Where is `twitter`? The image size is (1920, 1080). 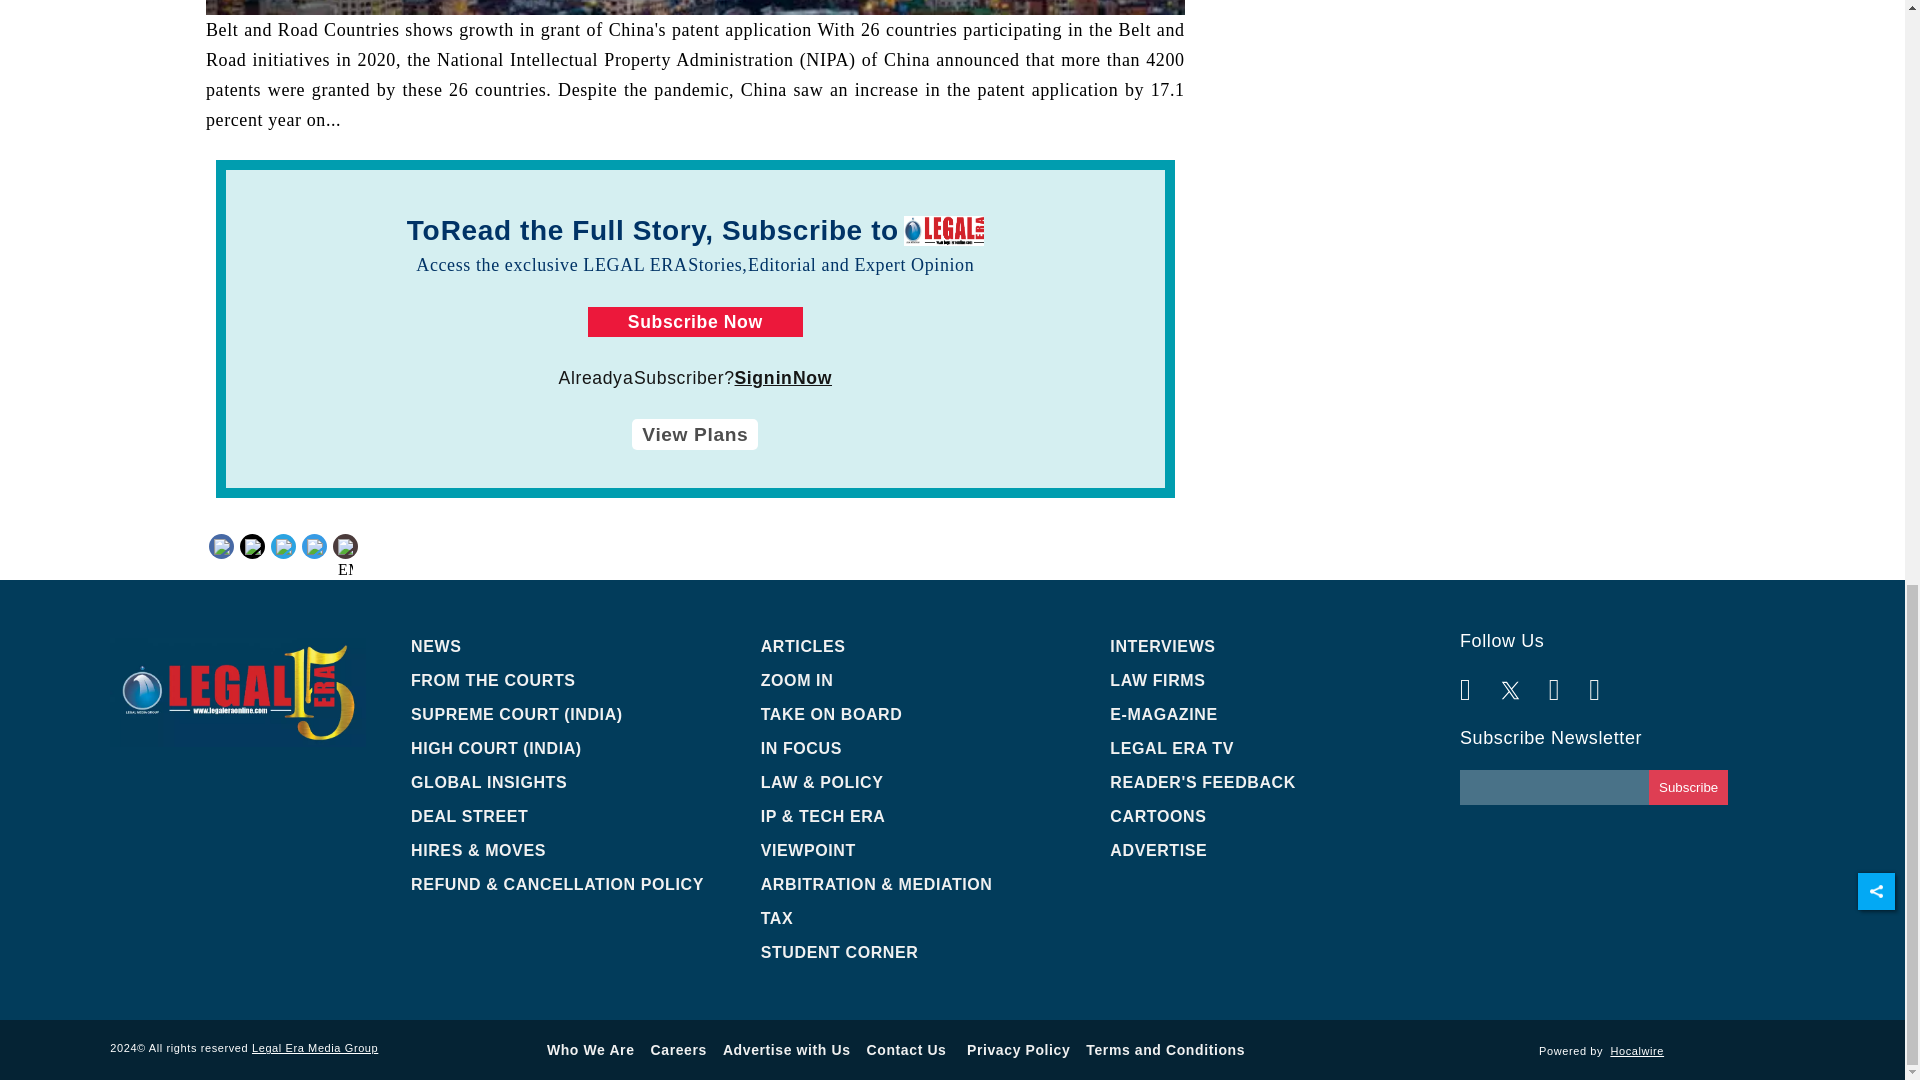 twitter is located at coordinates (282, 562).